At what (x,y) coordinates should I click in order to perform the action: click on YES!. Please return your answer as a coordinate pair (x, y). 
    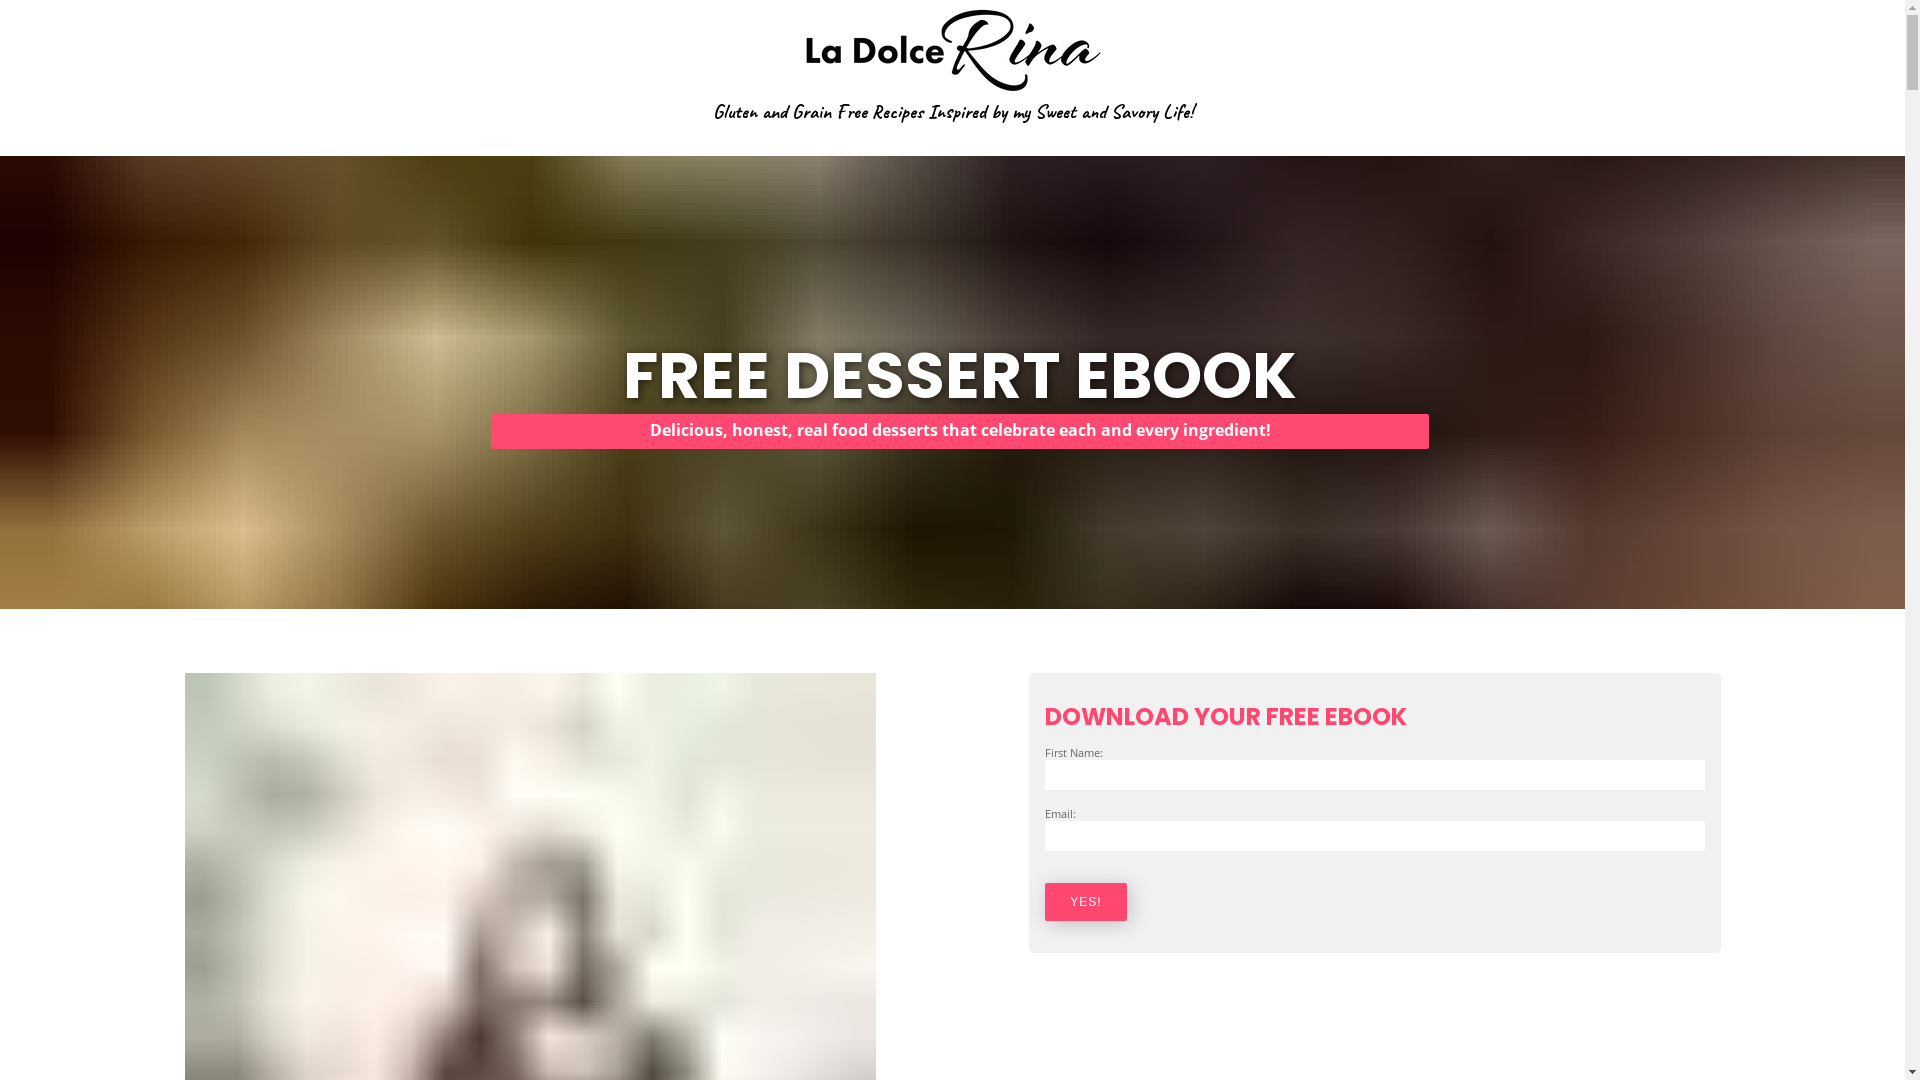
    Looking at the image, I should click on (1086, 902).